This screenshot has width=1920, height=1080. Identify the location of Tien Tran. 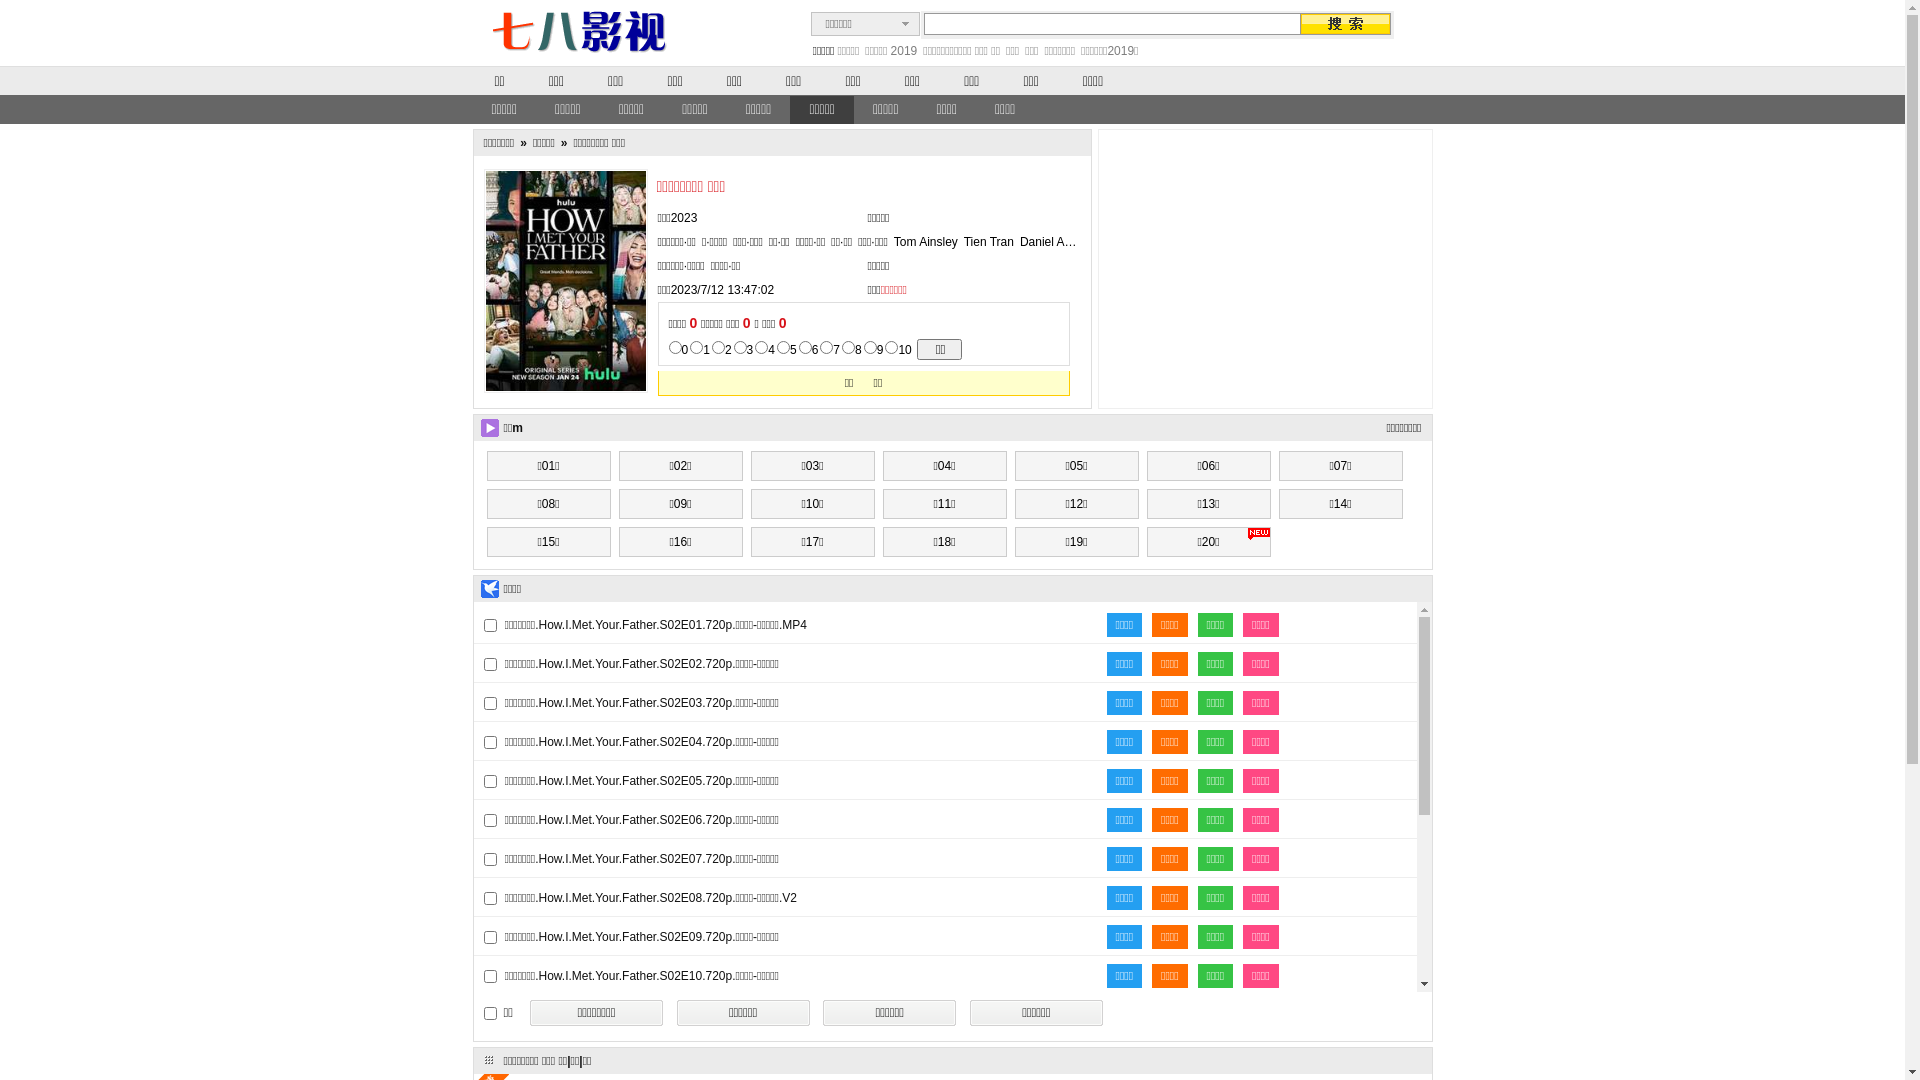
(988, 242).